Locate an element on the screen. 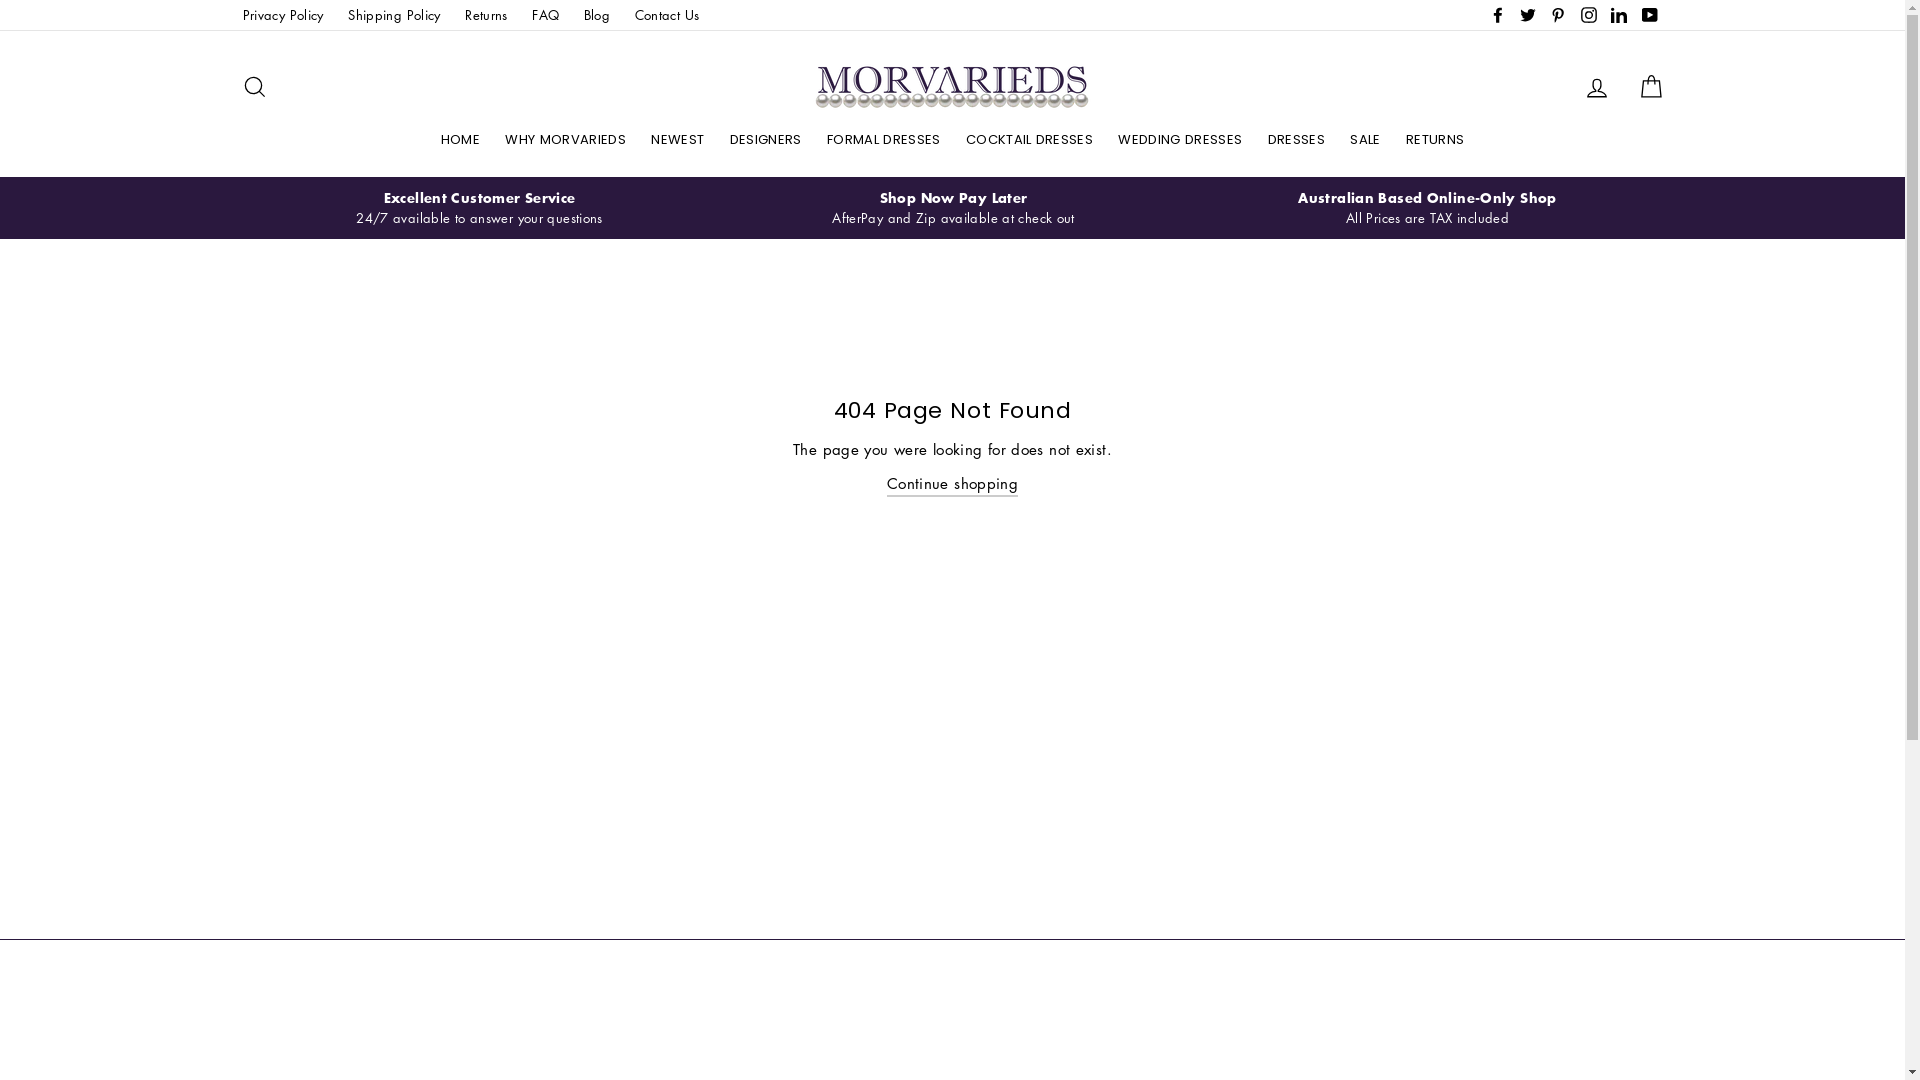 Image resolution: width=1920 pixels, height=1080 pixels. Cart is located at coordinates (1650, 86).